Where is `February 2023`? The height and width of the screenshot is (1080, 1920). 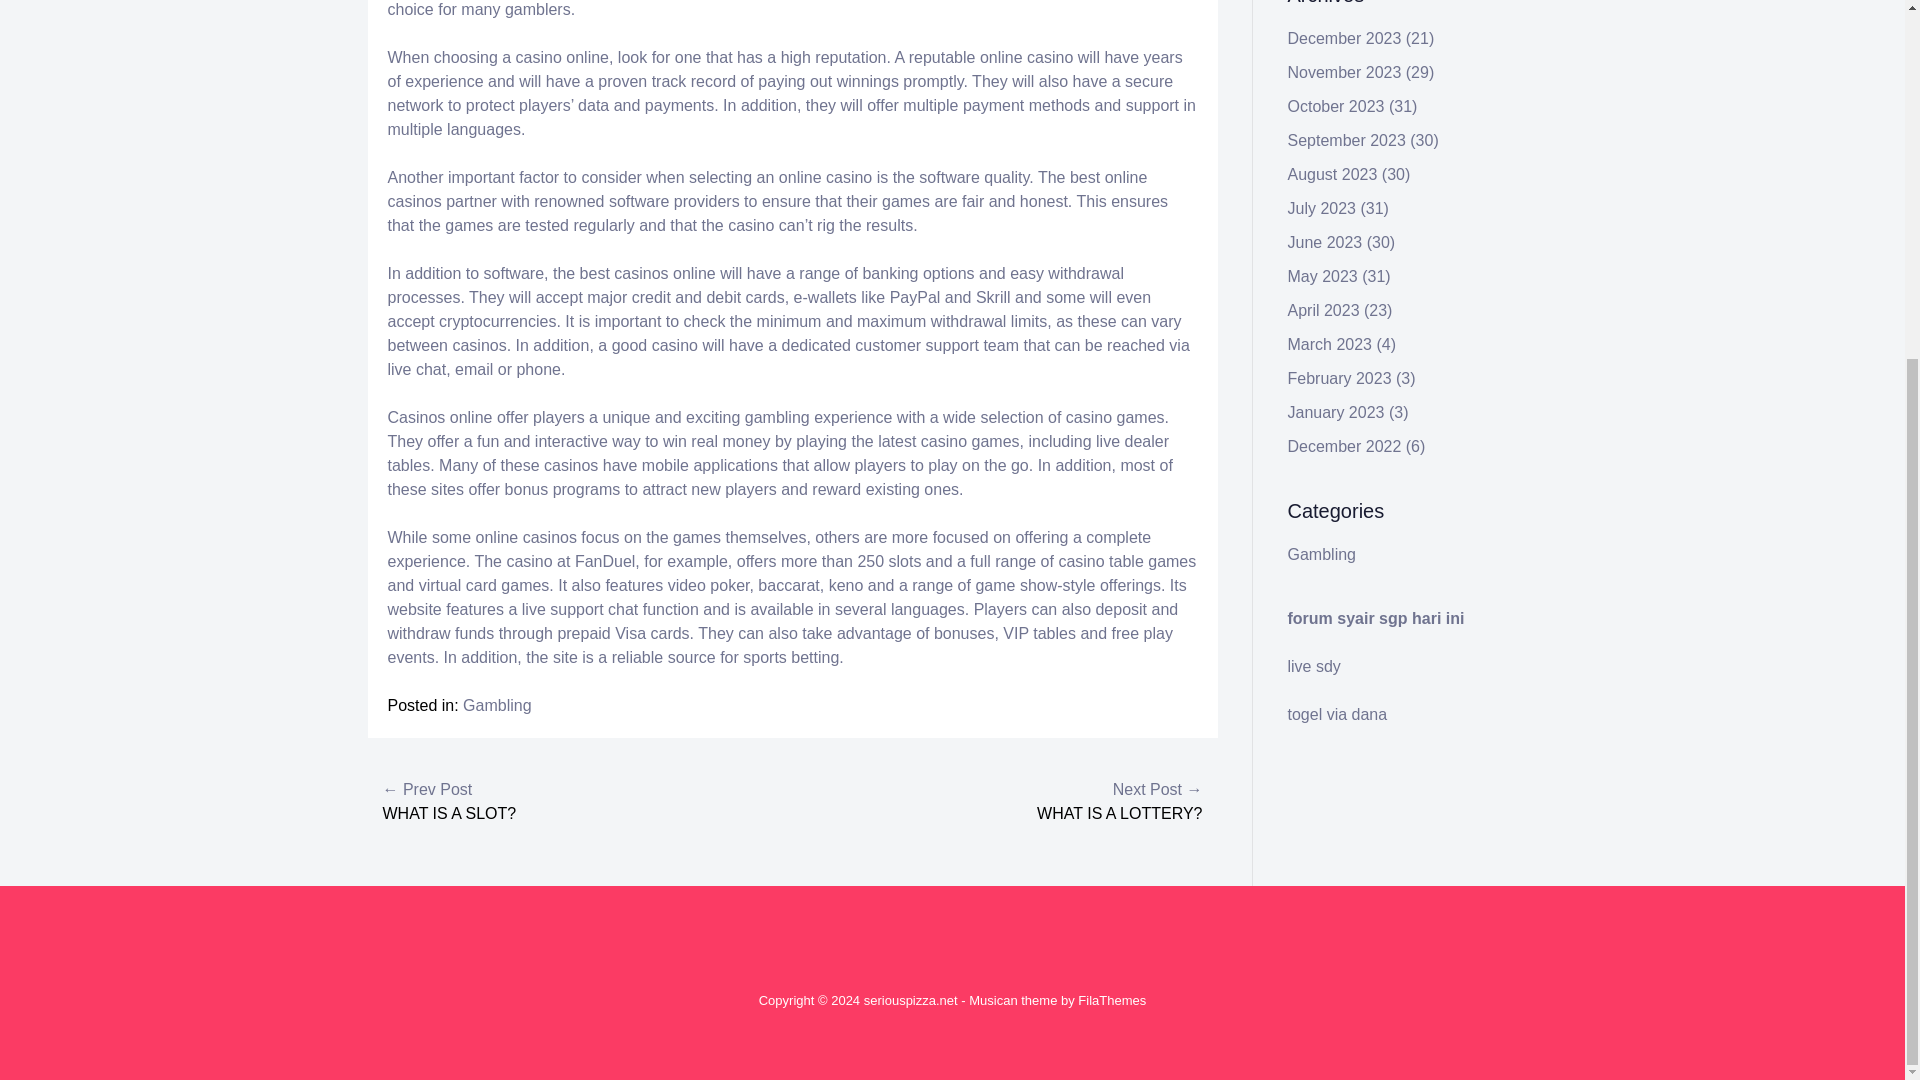
February 2023 is located at coordinates (1340, 378).